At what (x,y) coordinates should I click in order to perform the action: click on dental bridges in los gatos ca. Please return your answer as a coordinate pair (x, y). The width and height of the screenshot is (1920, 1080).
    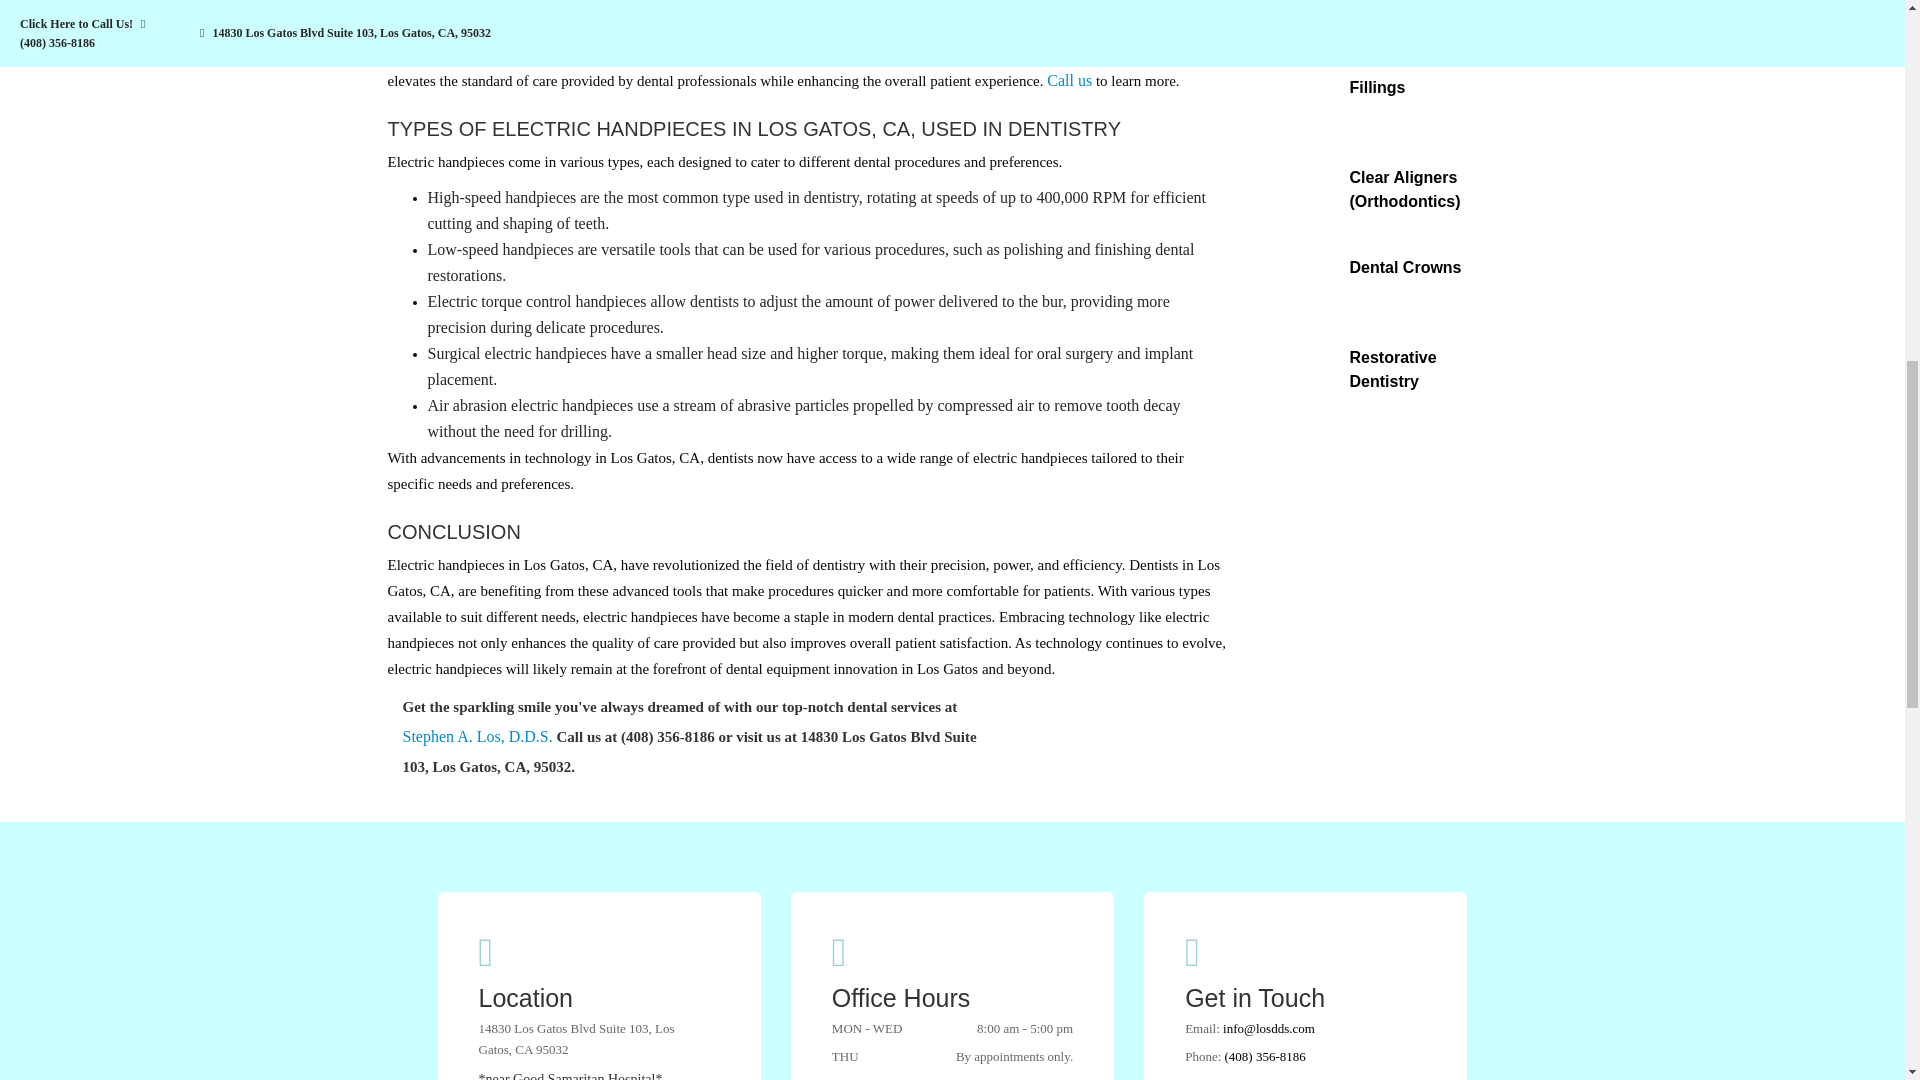
    Looking at the image, I should click on (1302, 22).